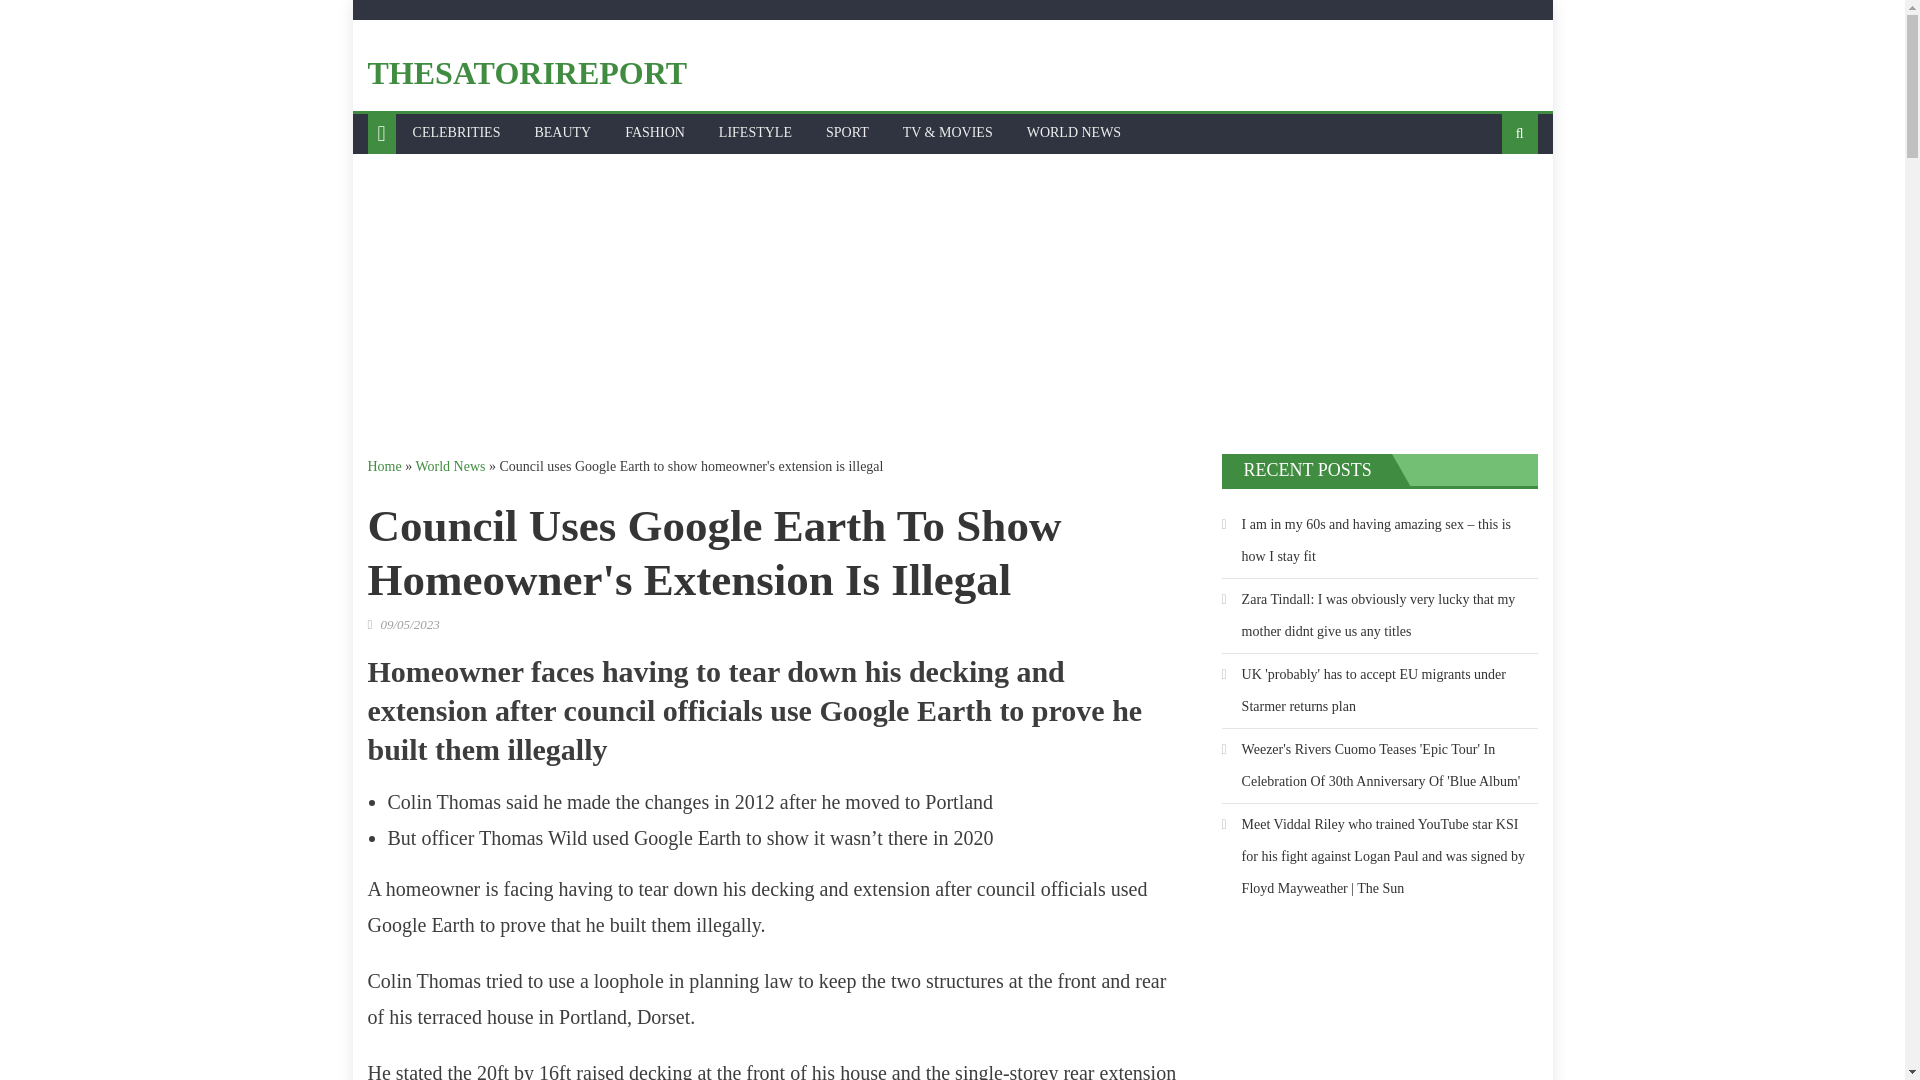  Describe the element at coordinates (1488, 199) in the screenshot. I see `Search` at that location.